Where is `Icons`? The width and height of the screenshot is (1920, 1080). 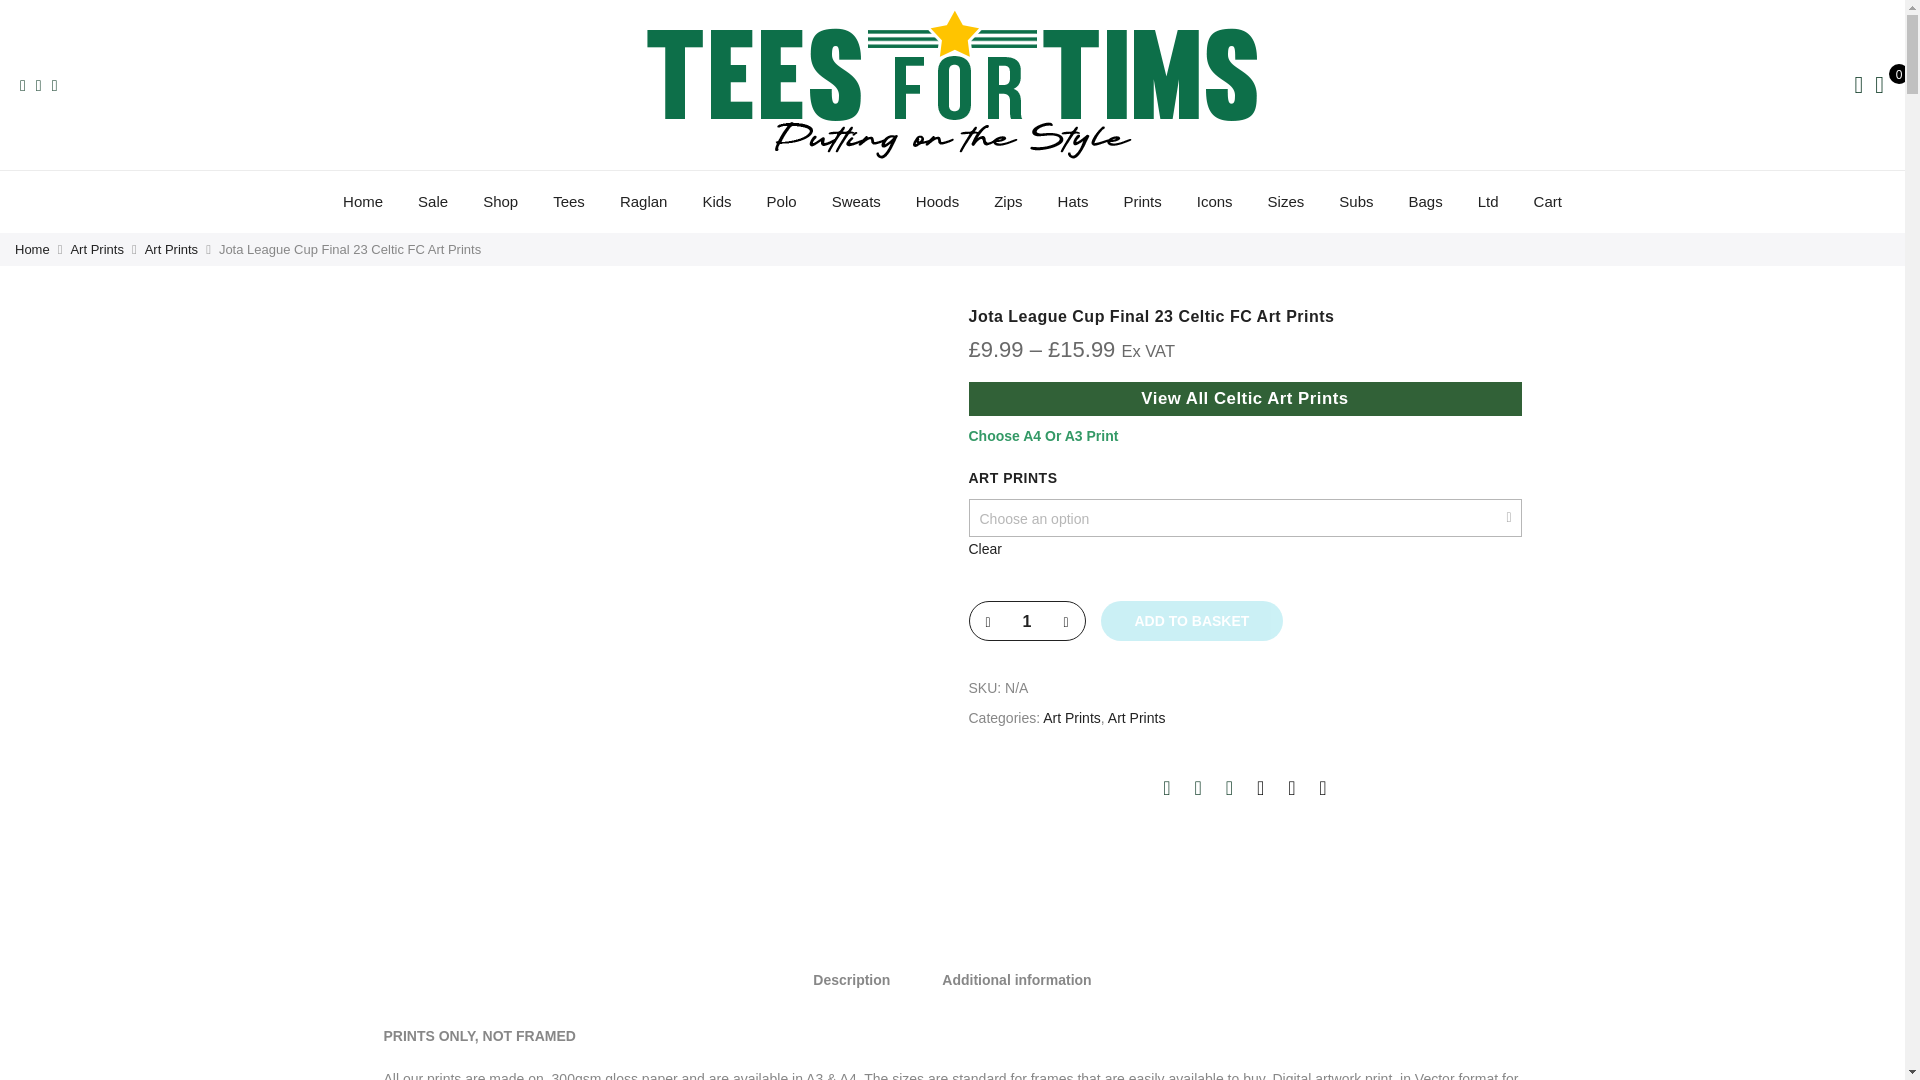
Icons is located at coordinates (1214, 201).